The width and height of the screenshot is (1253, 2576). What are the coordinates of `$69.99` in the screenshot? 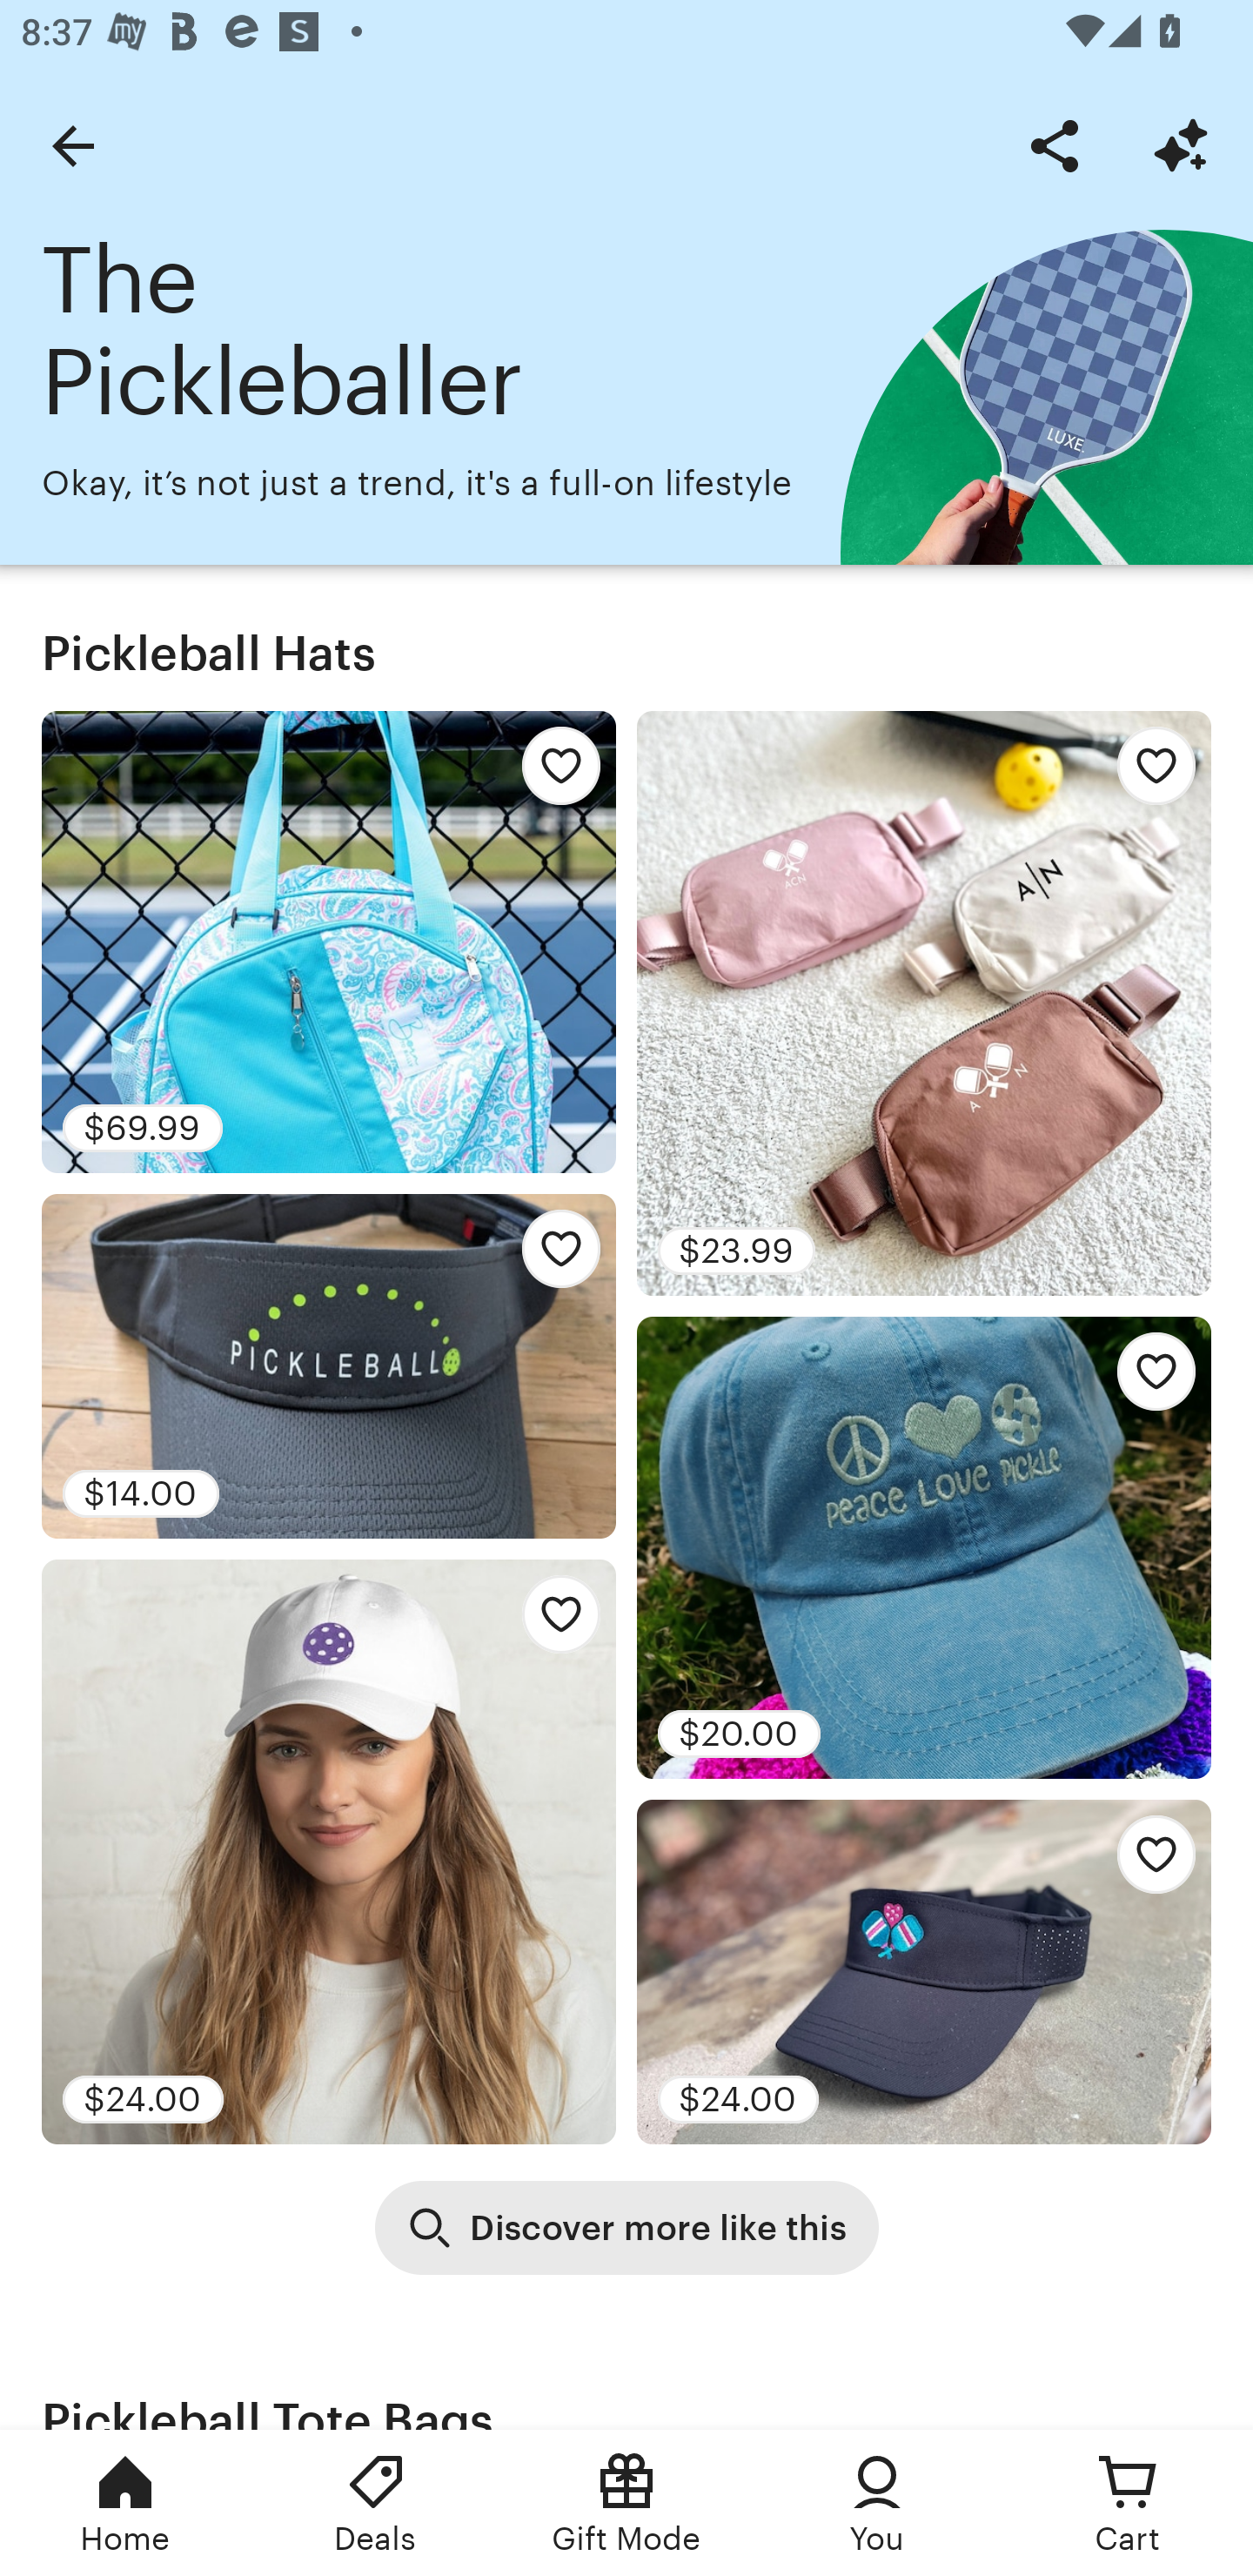 It's located at (329, 941).